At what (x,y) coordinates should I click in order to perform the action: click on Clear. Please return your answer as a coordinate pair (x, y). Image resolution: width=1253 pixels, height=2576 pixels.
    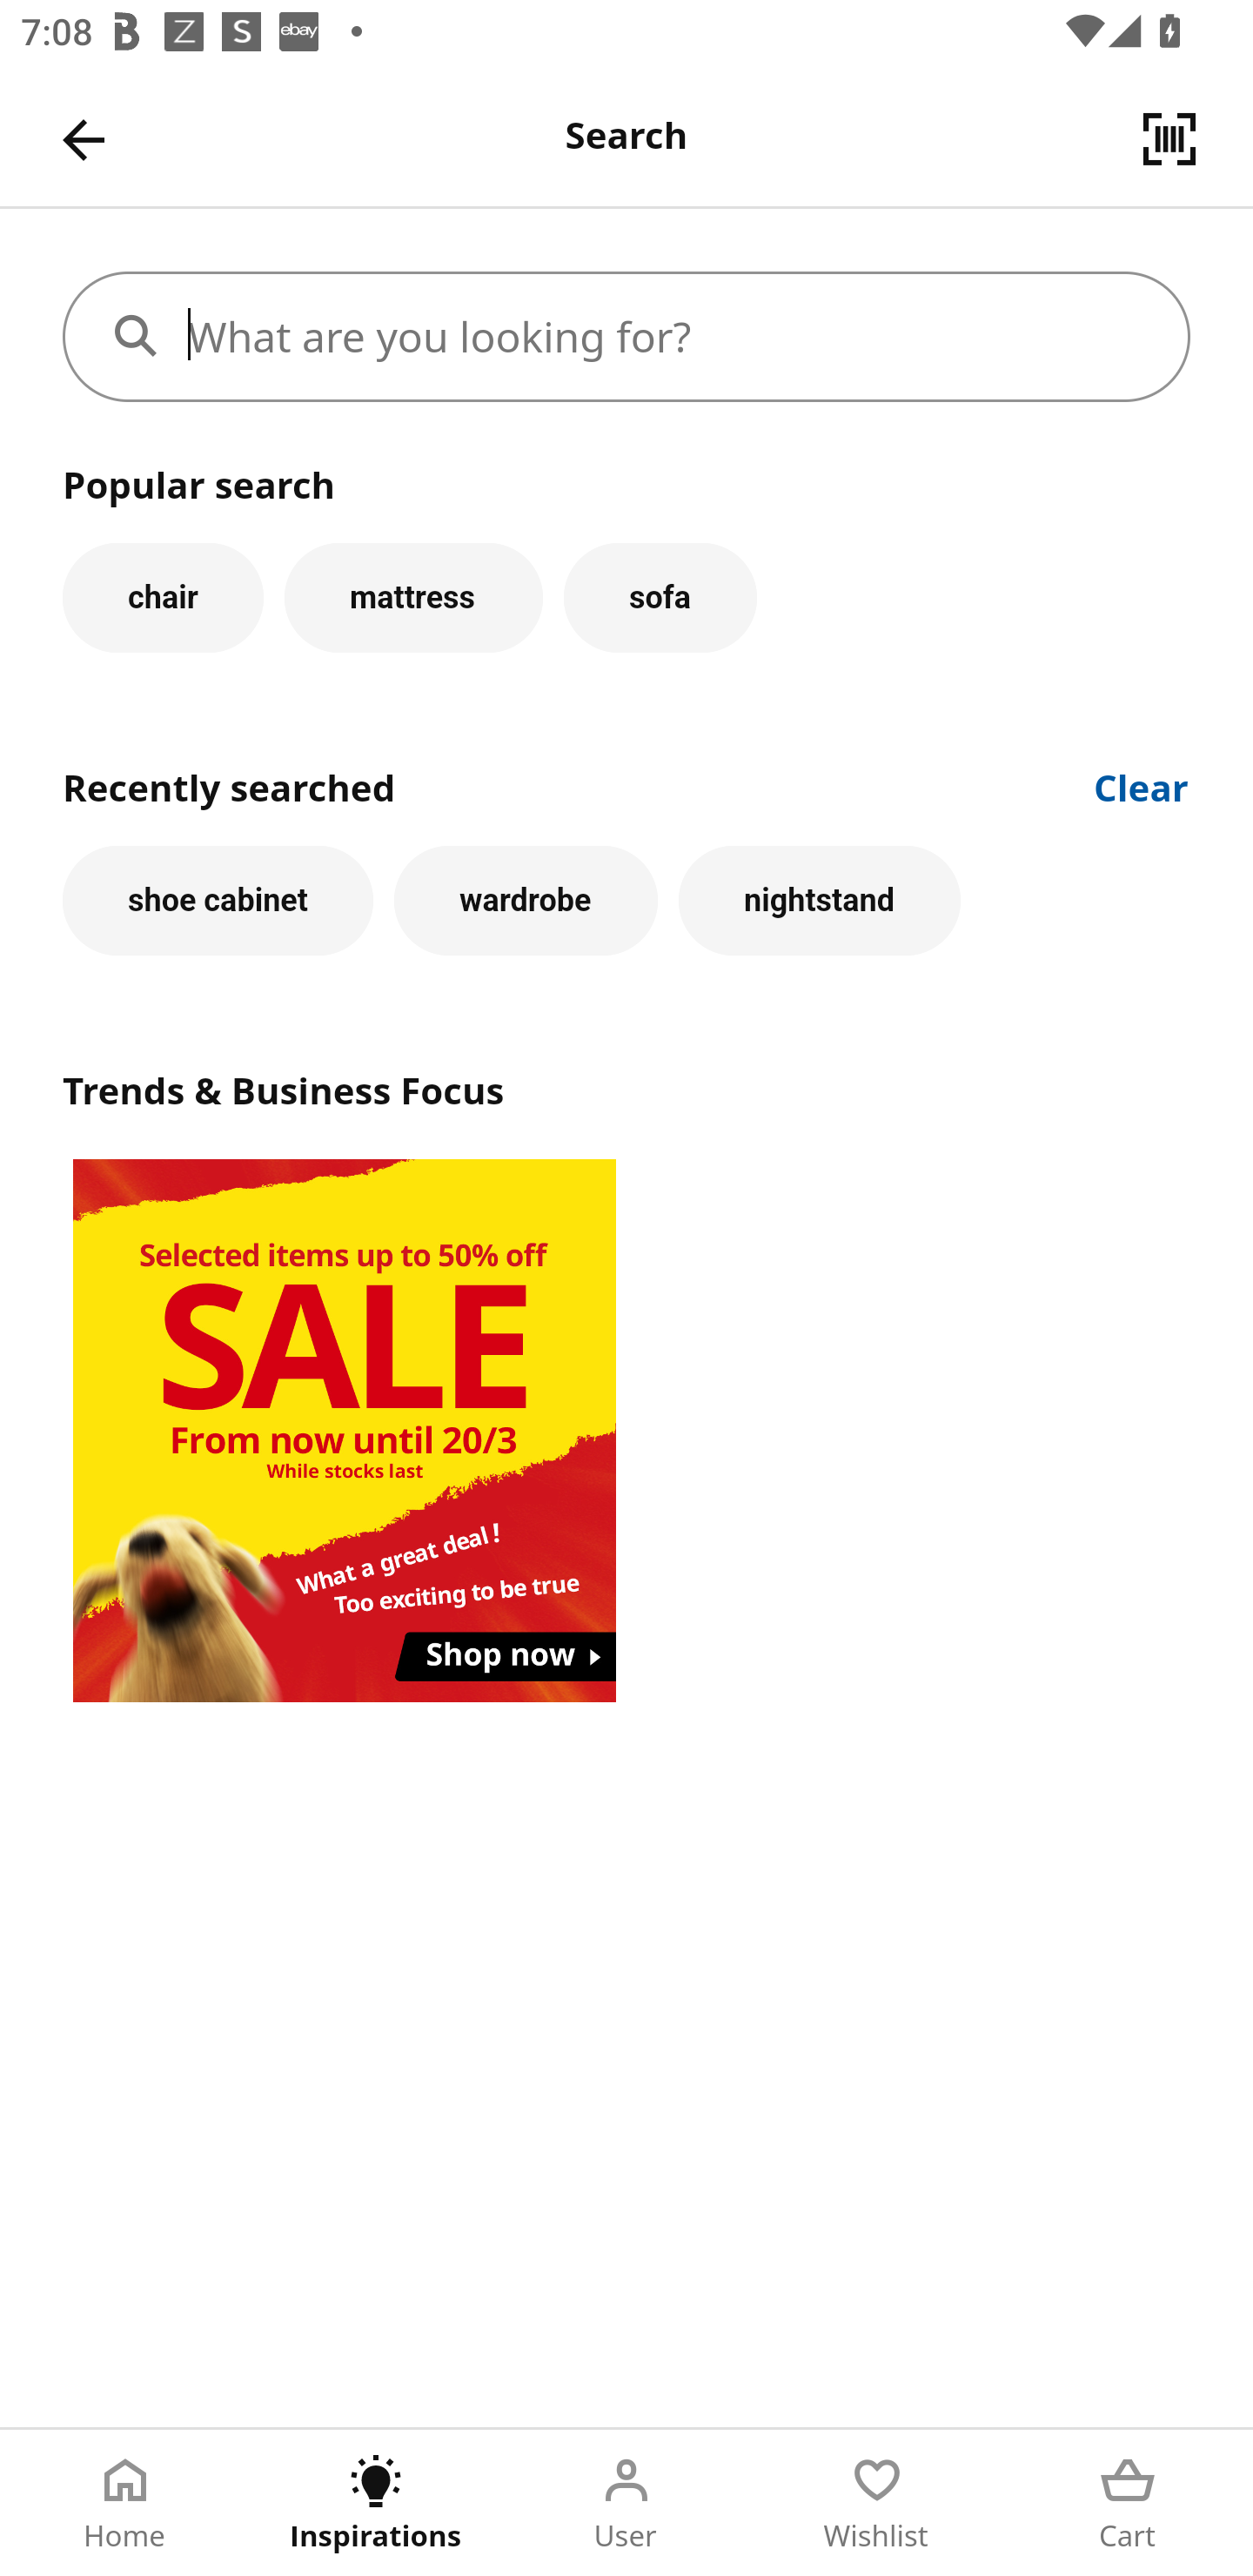
    Looking at the image, I should click on (1142, 785).